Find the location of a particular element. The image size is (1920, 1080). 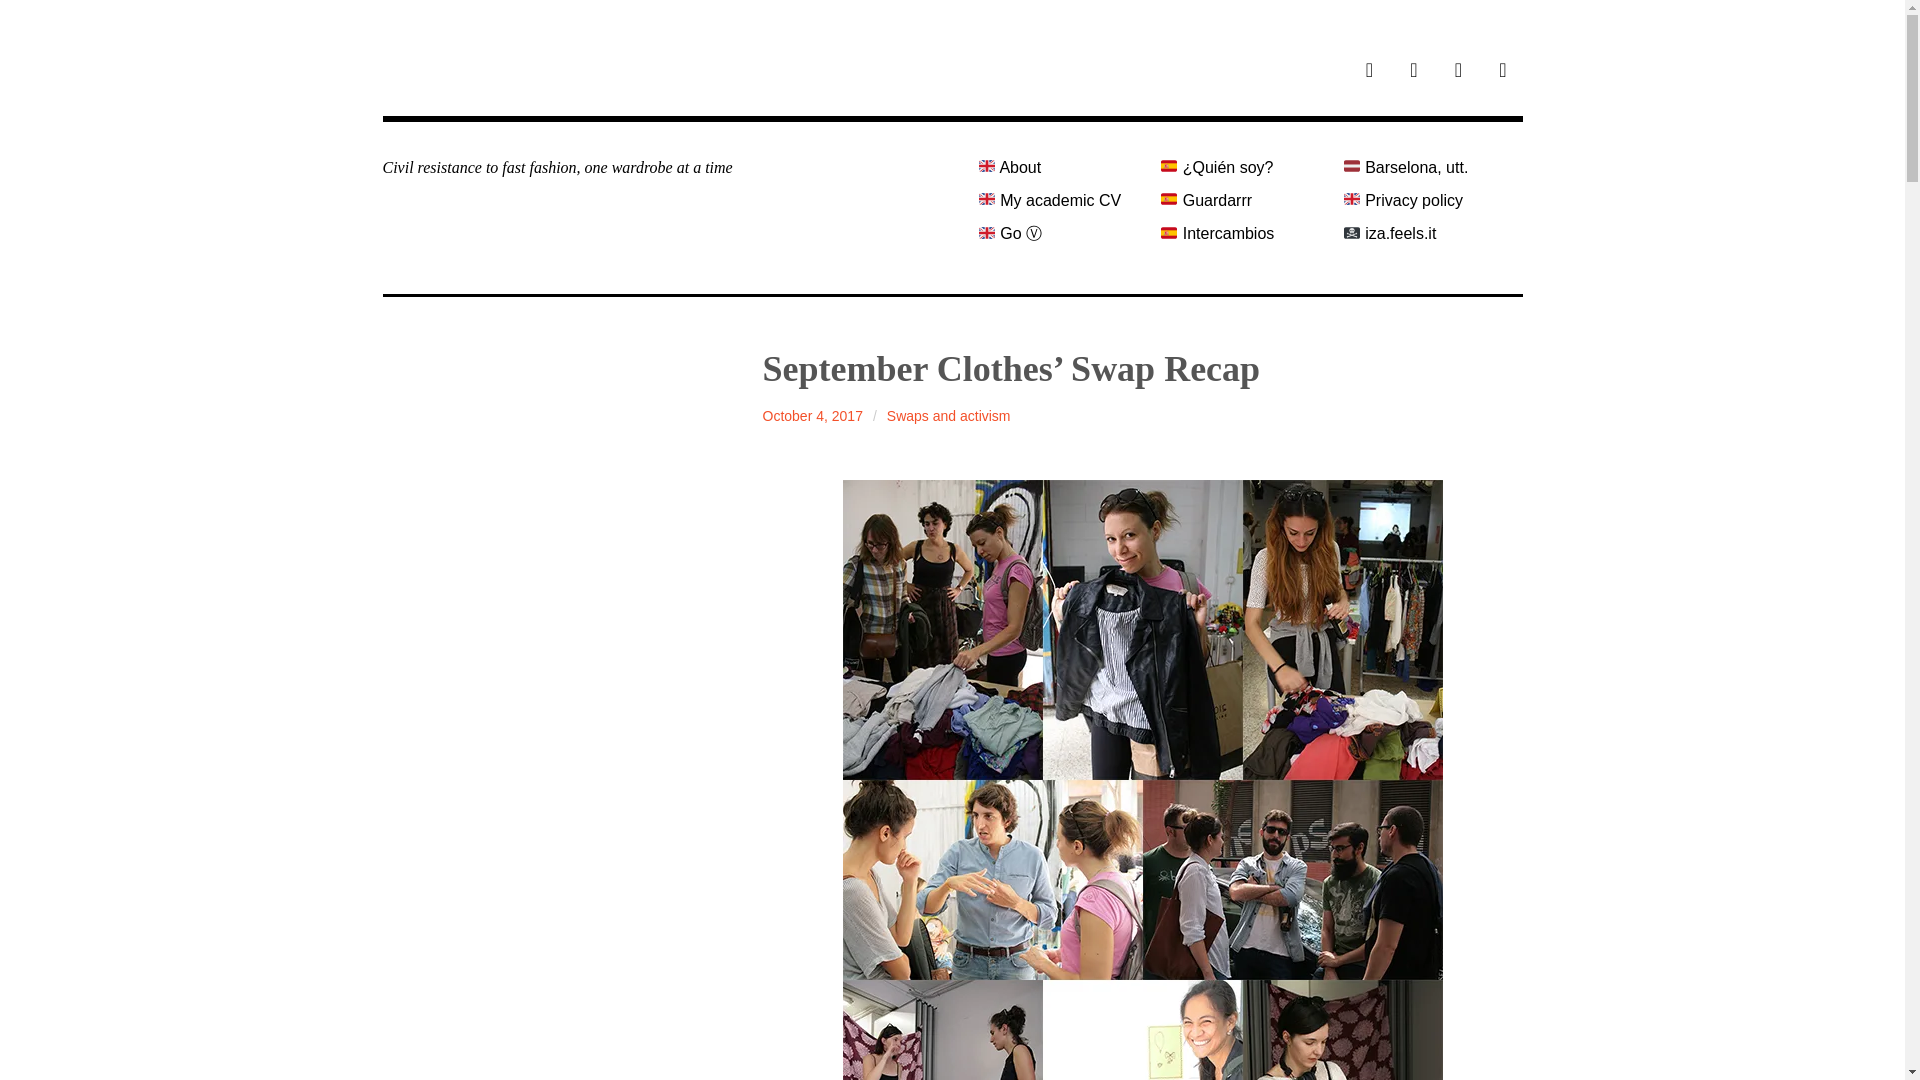

October 4, 2017 is located at coordinates (812, 415).